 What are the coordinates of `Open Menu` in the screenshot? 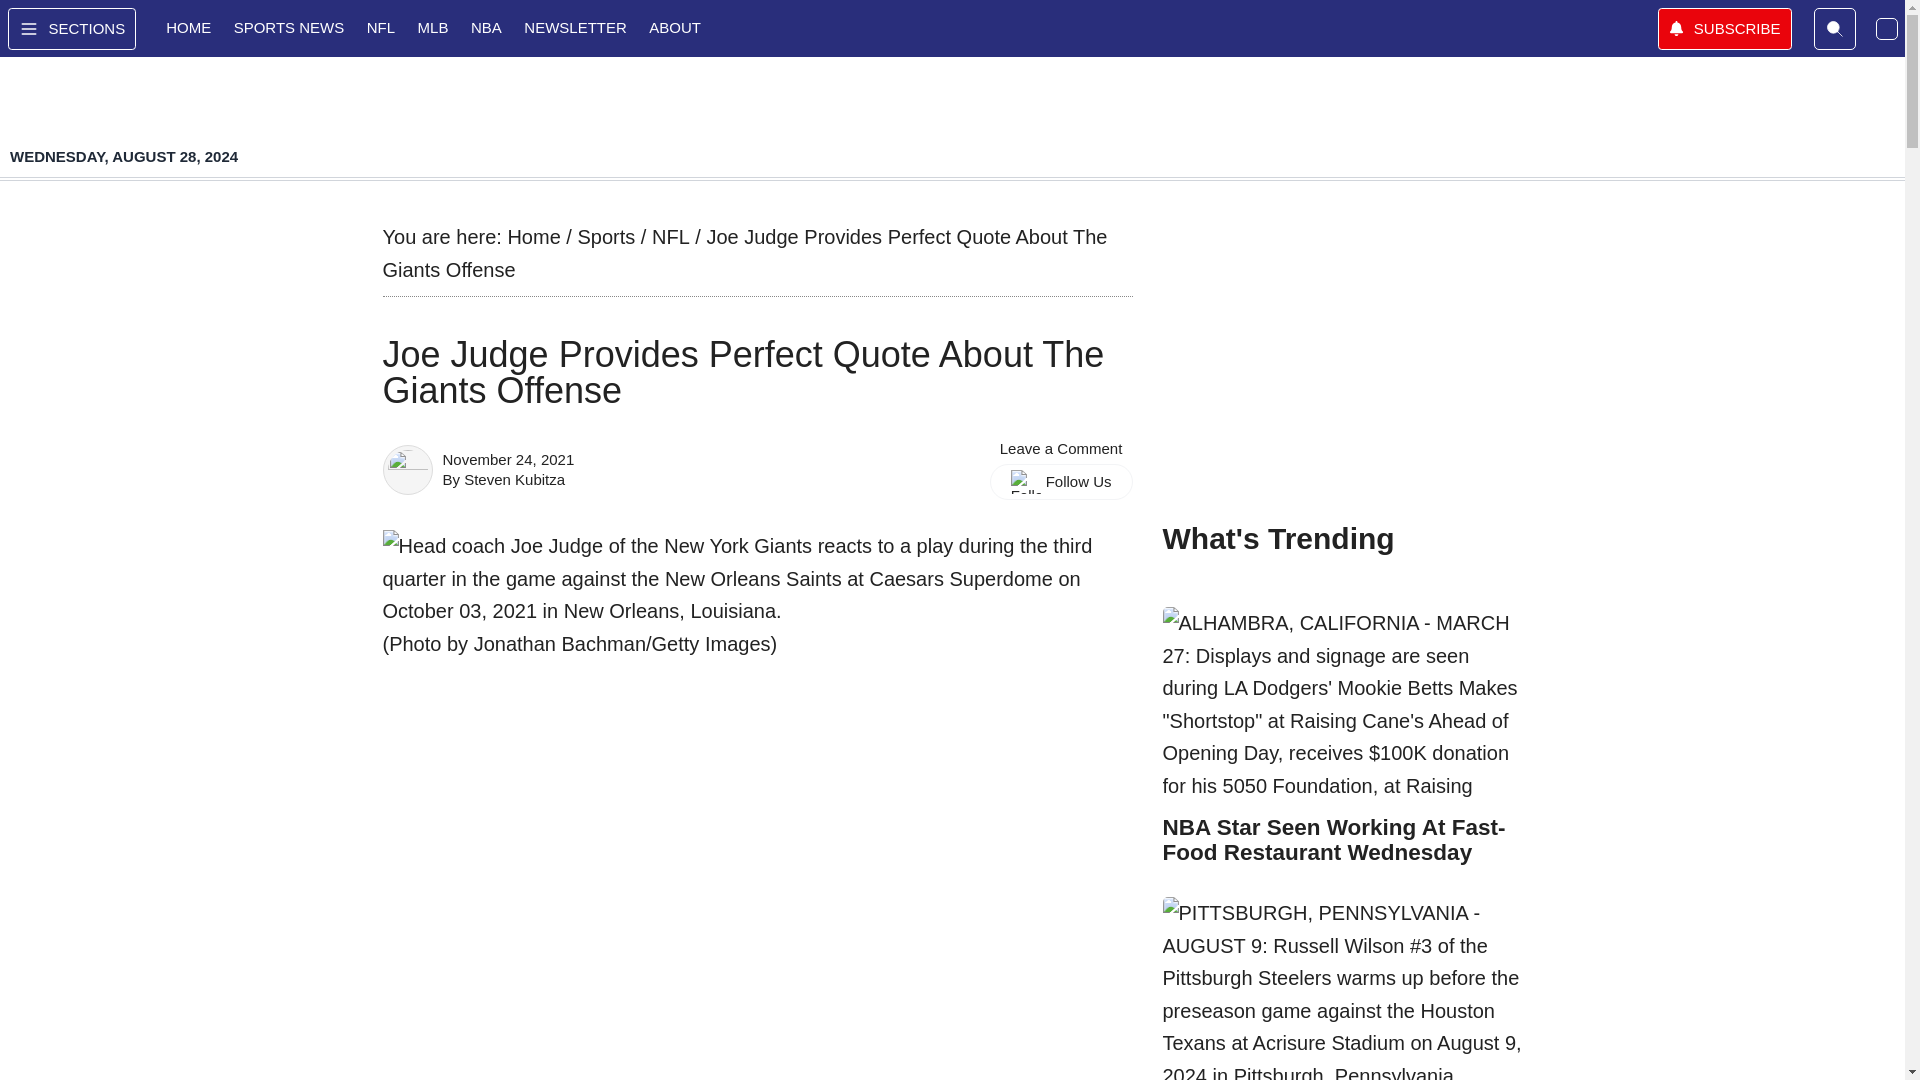 It's located at (72, 28).